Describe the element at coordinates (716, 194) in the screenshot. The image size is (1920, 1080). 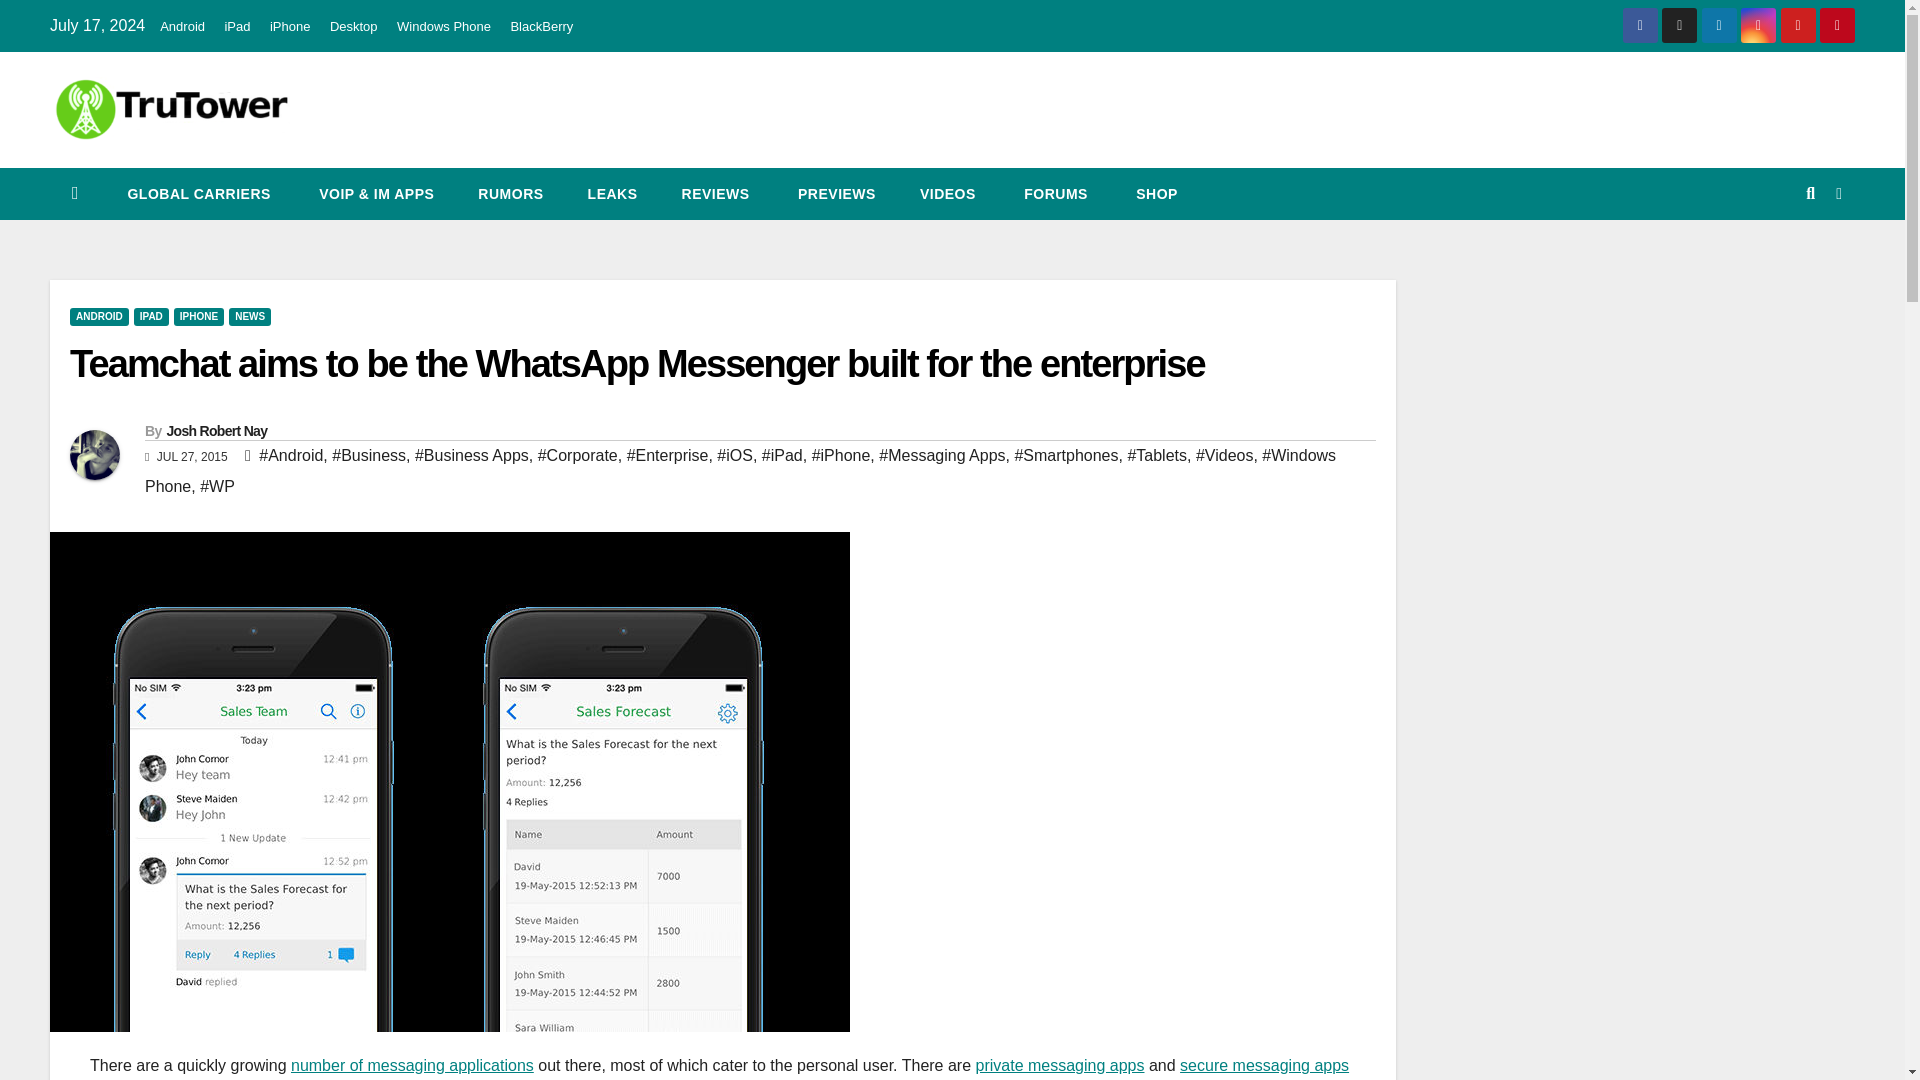
I see `REVIEWS` at that location.